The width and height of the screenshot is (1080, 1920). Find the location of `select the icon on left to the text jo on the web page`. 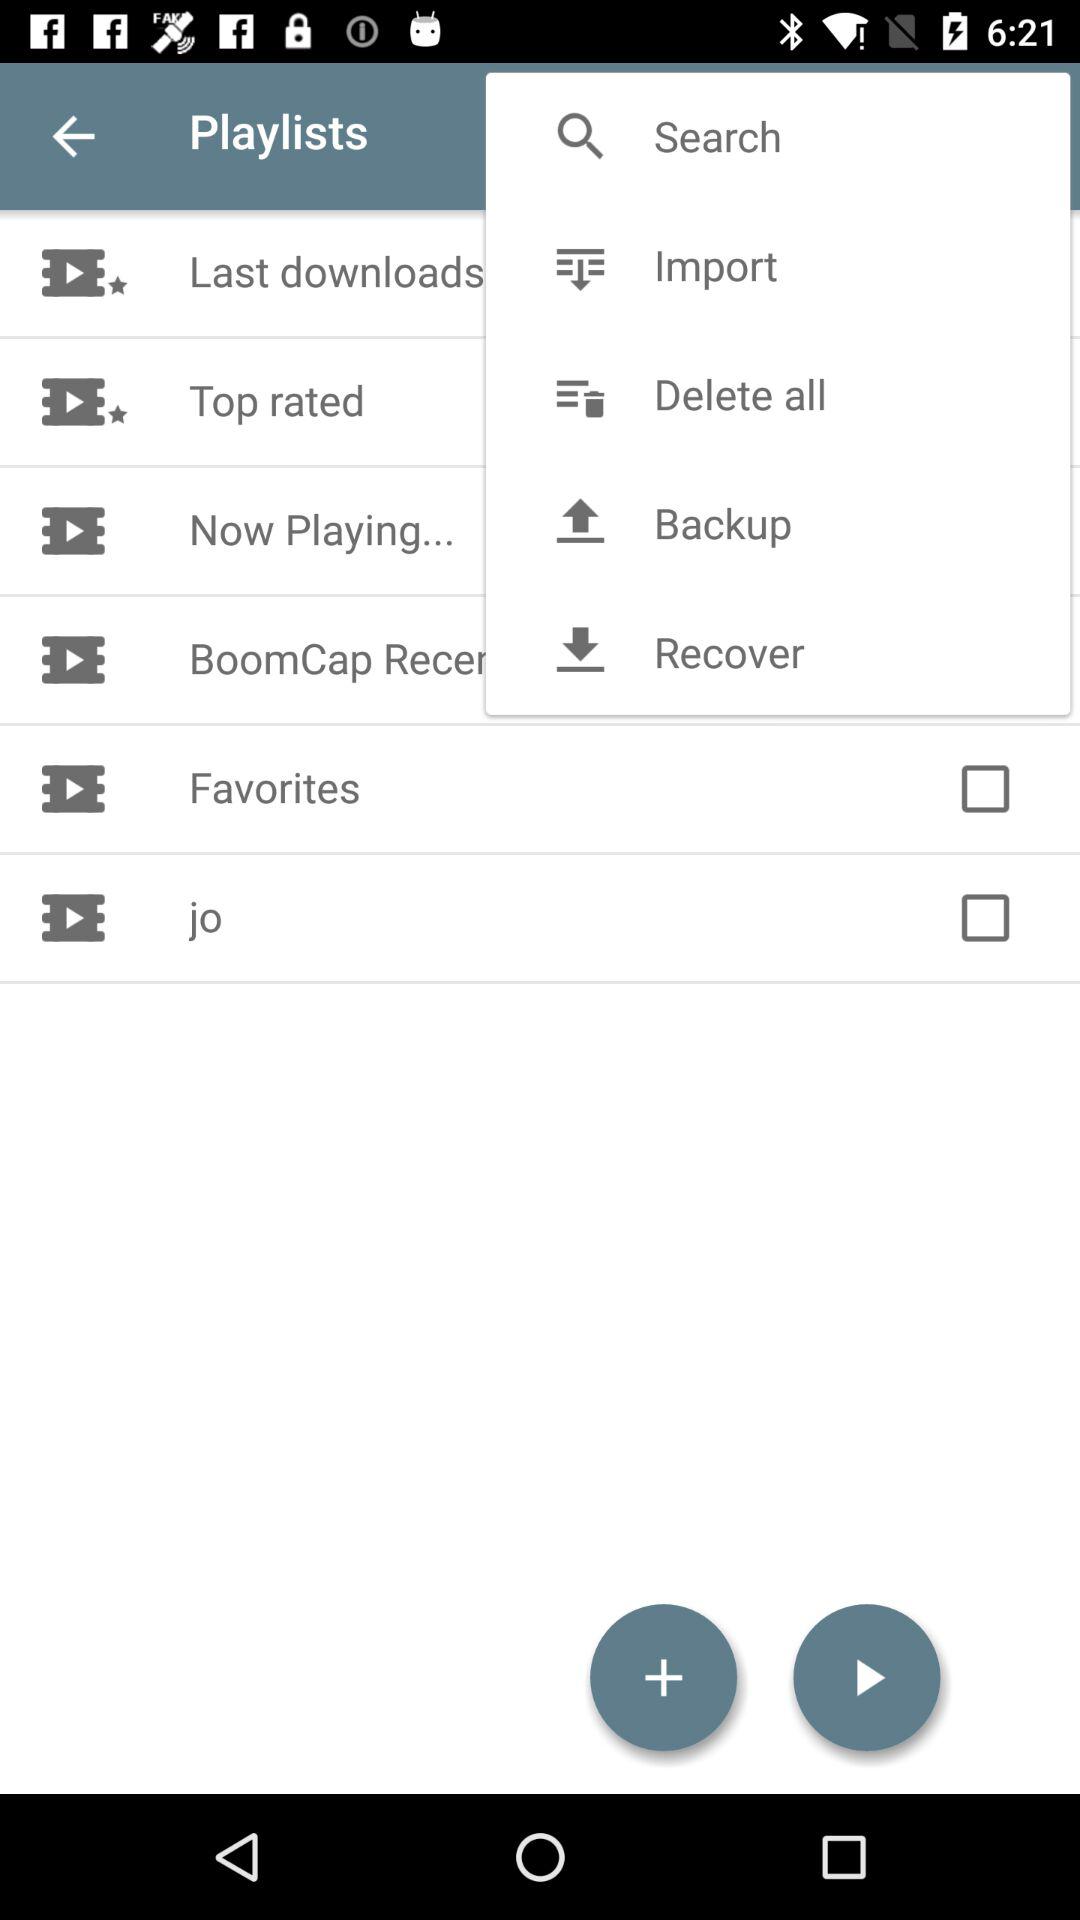

select the icon on left to the text jo on the web page is located at coordinates (85, 918).